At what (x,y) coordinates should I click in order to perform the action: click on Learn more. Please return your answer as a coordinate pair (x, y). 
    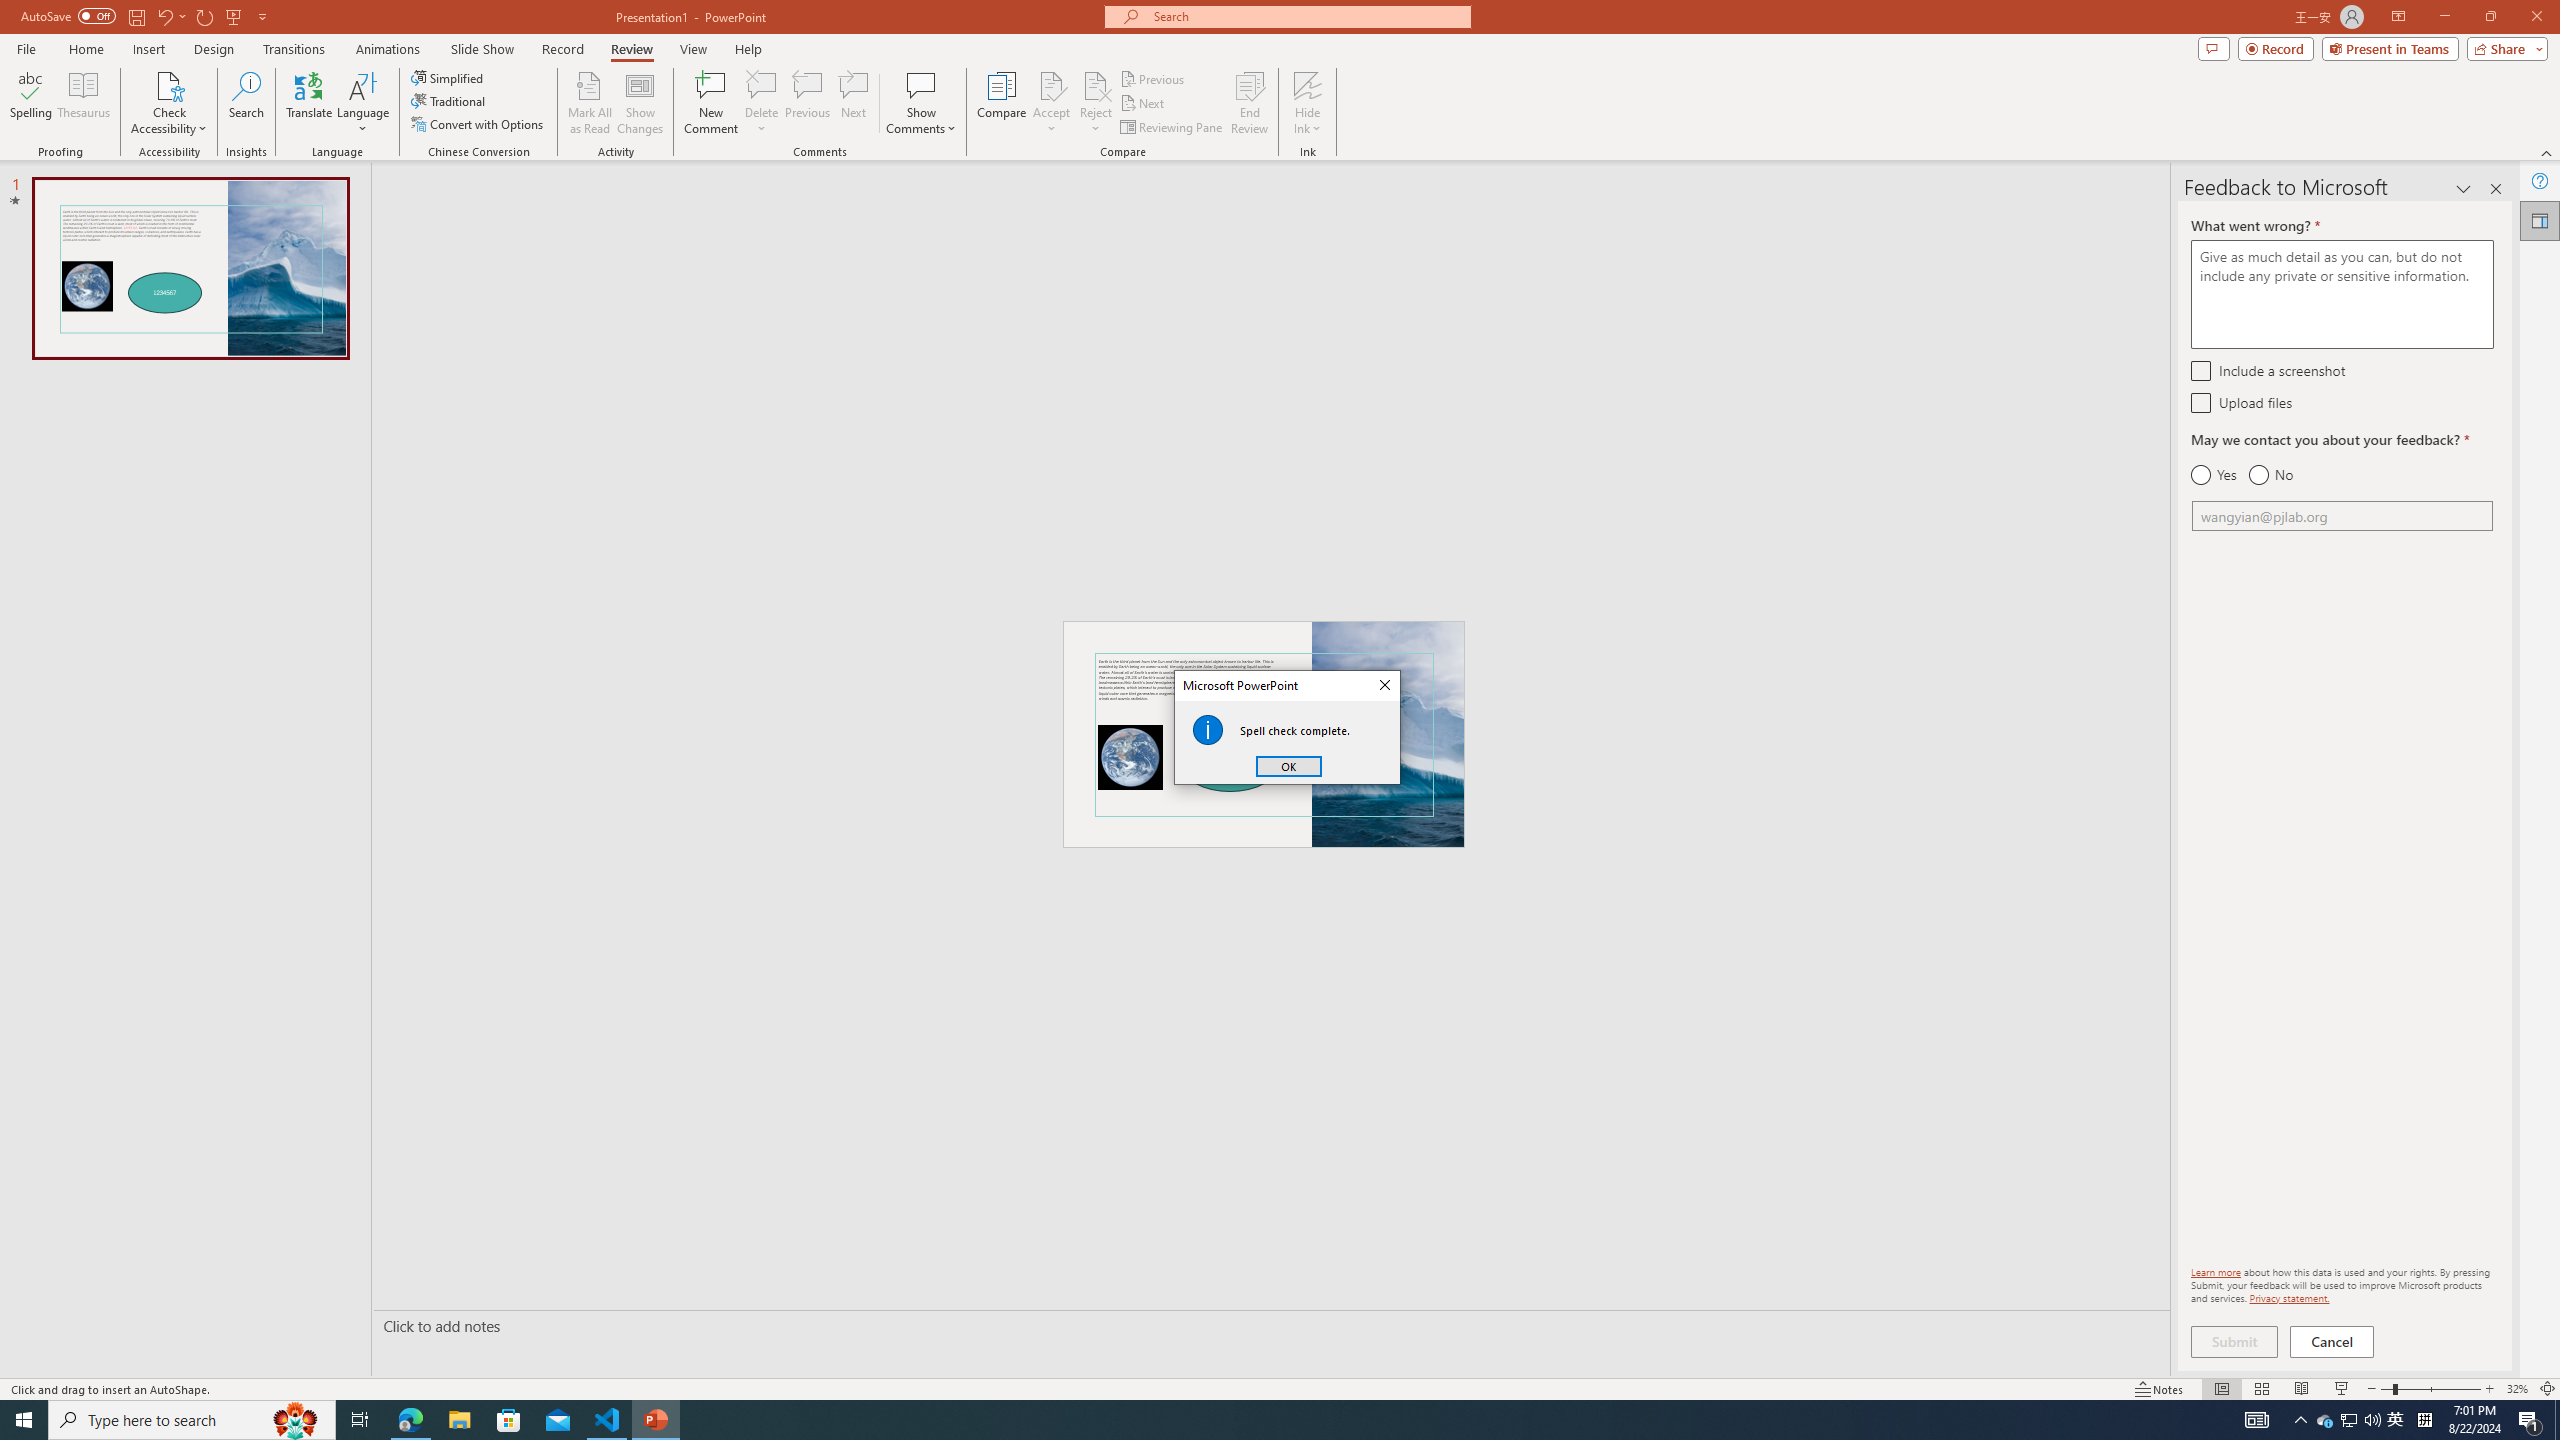
    Looking at the image, I should click on (2216, 1271).